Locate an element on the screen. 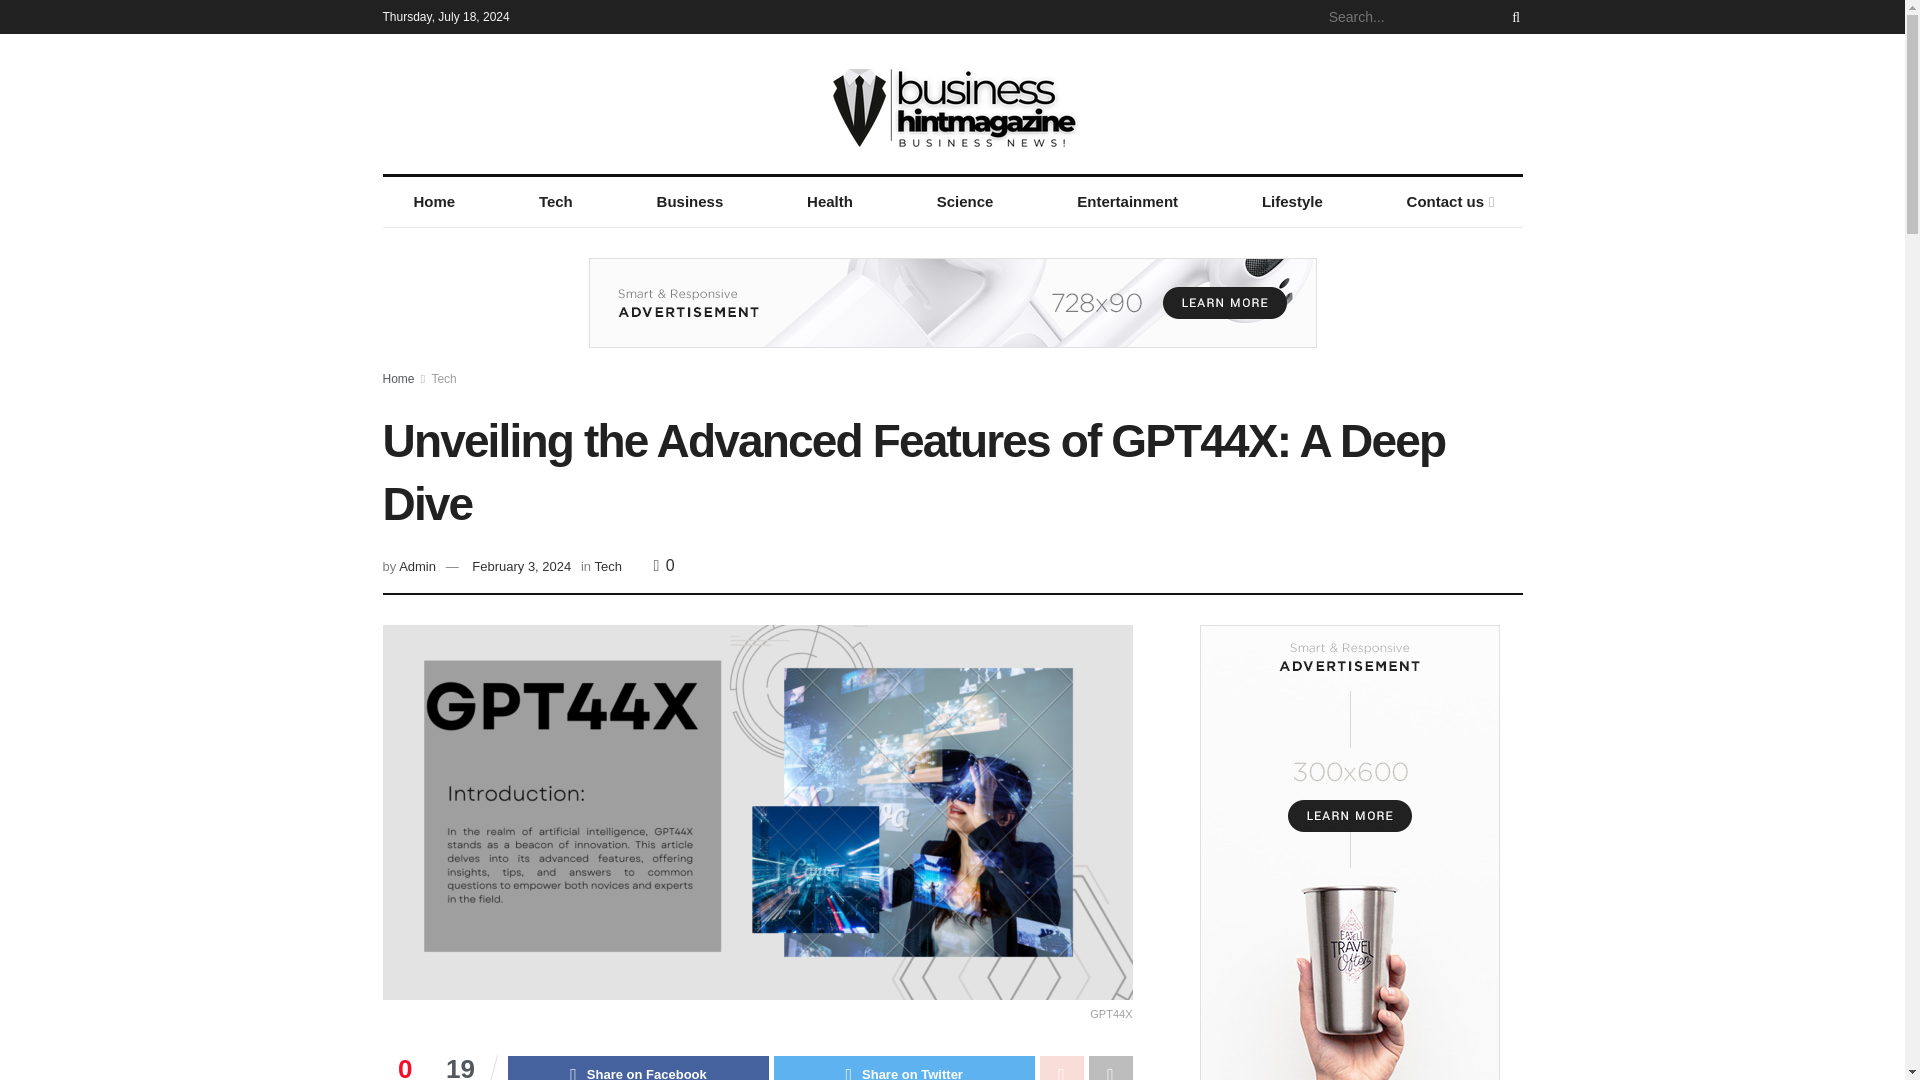  Health is located at coordinates (829, 202).